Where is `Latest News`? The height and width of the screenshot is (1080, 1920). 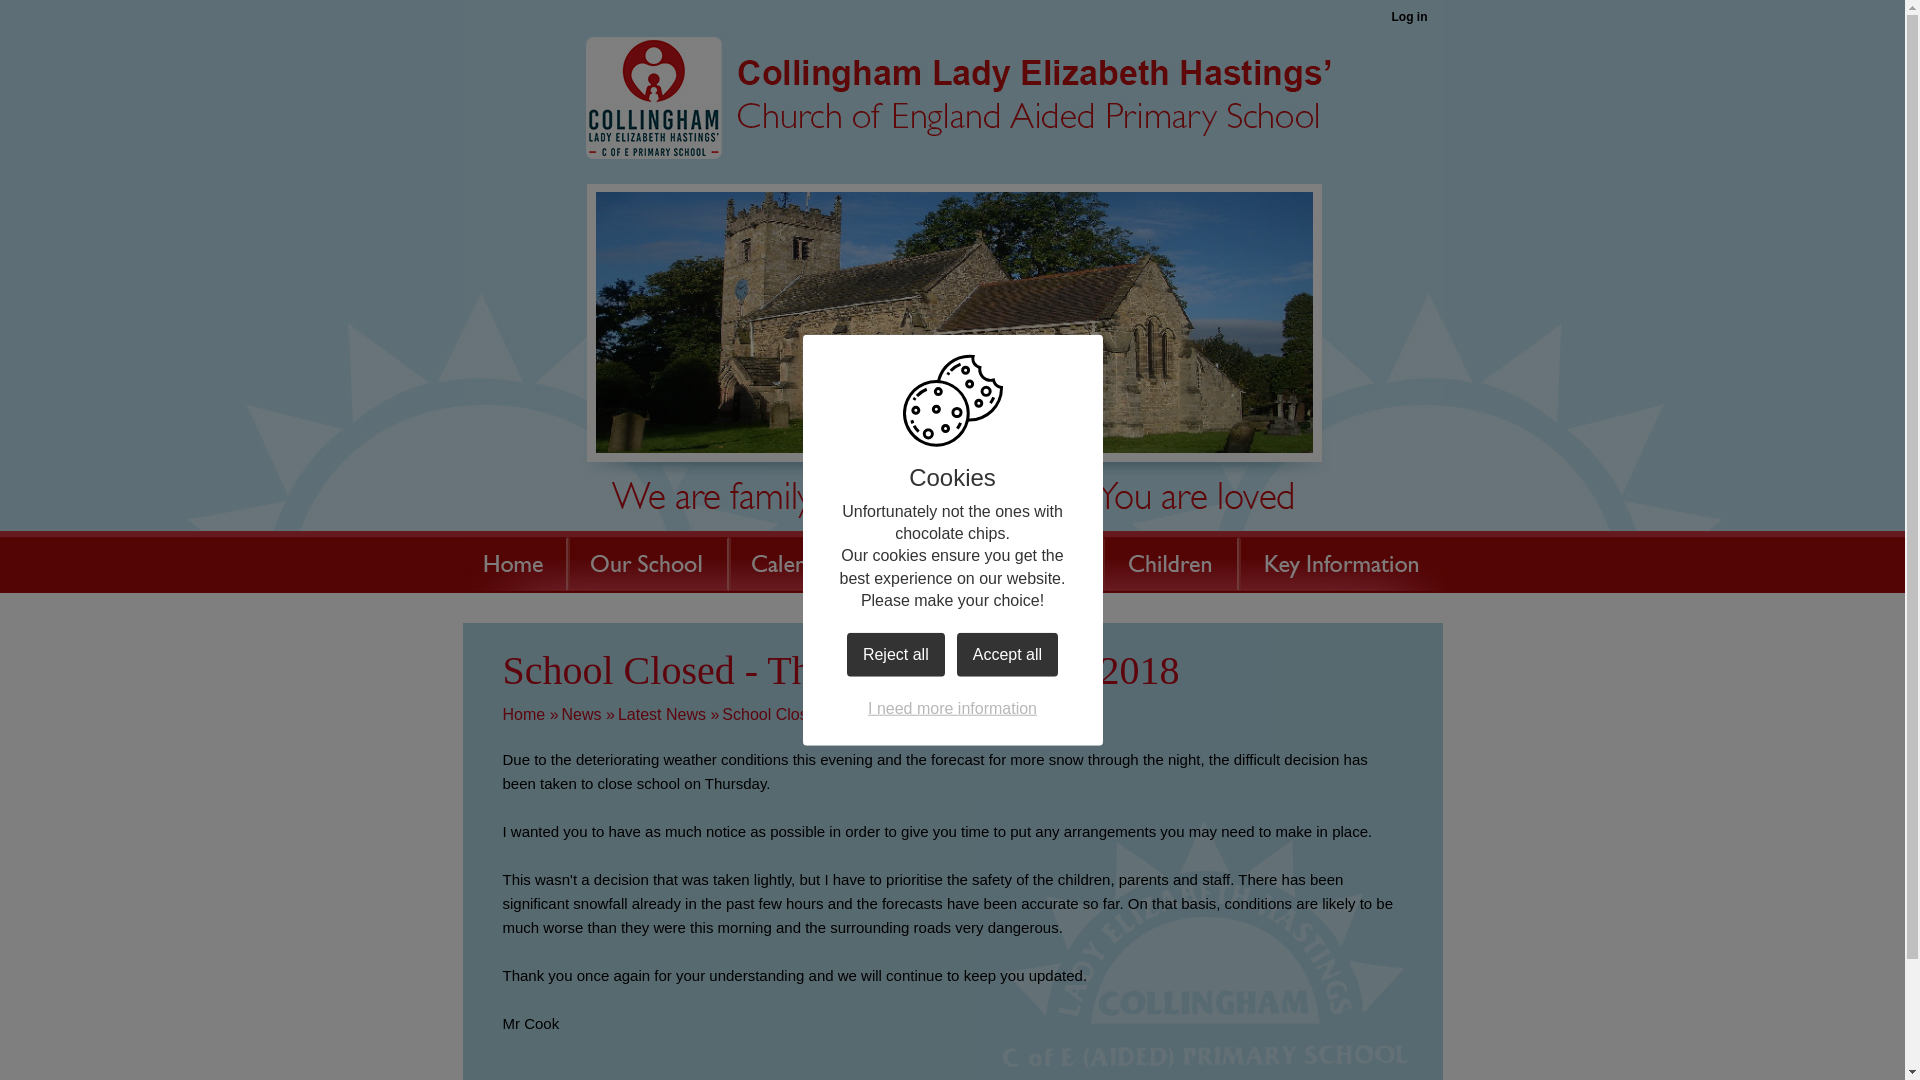 Latest News is located at coordinates (662, 714).